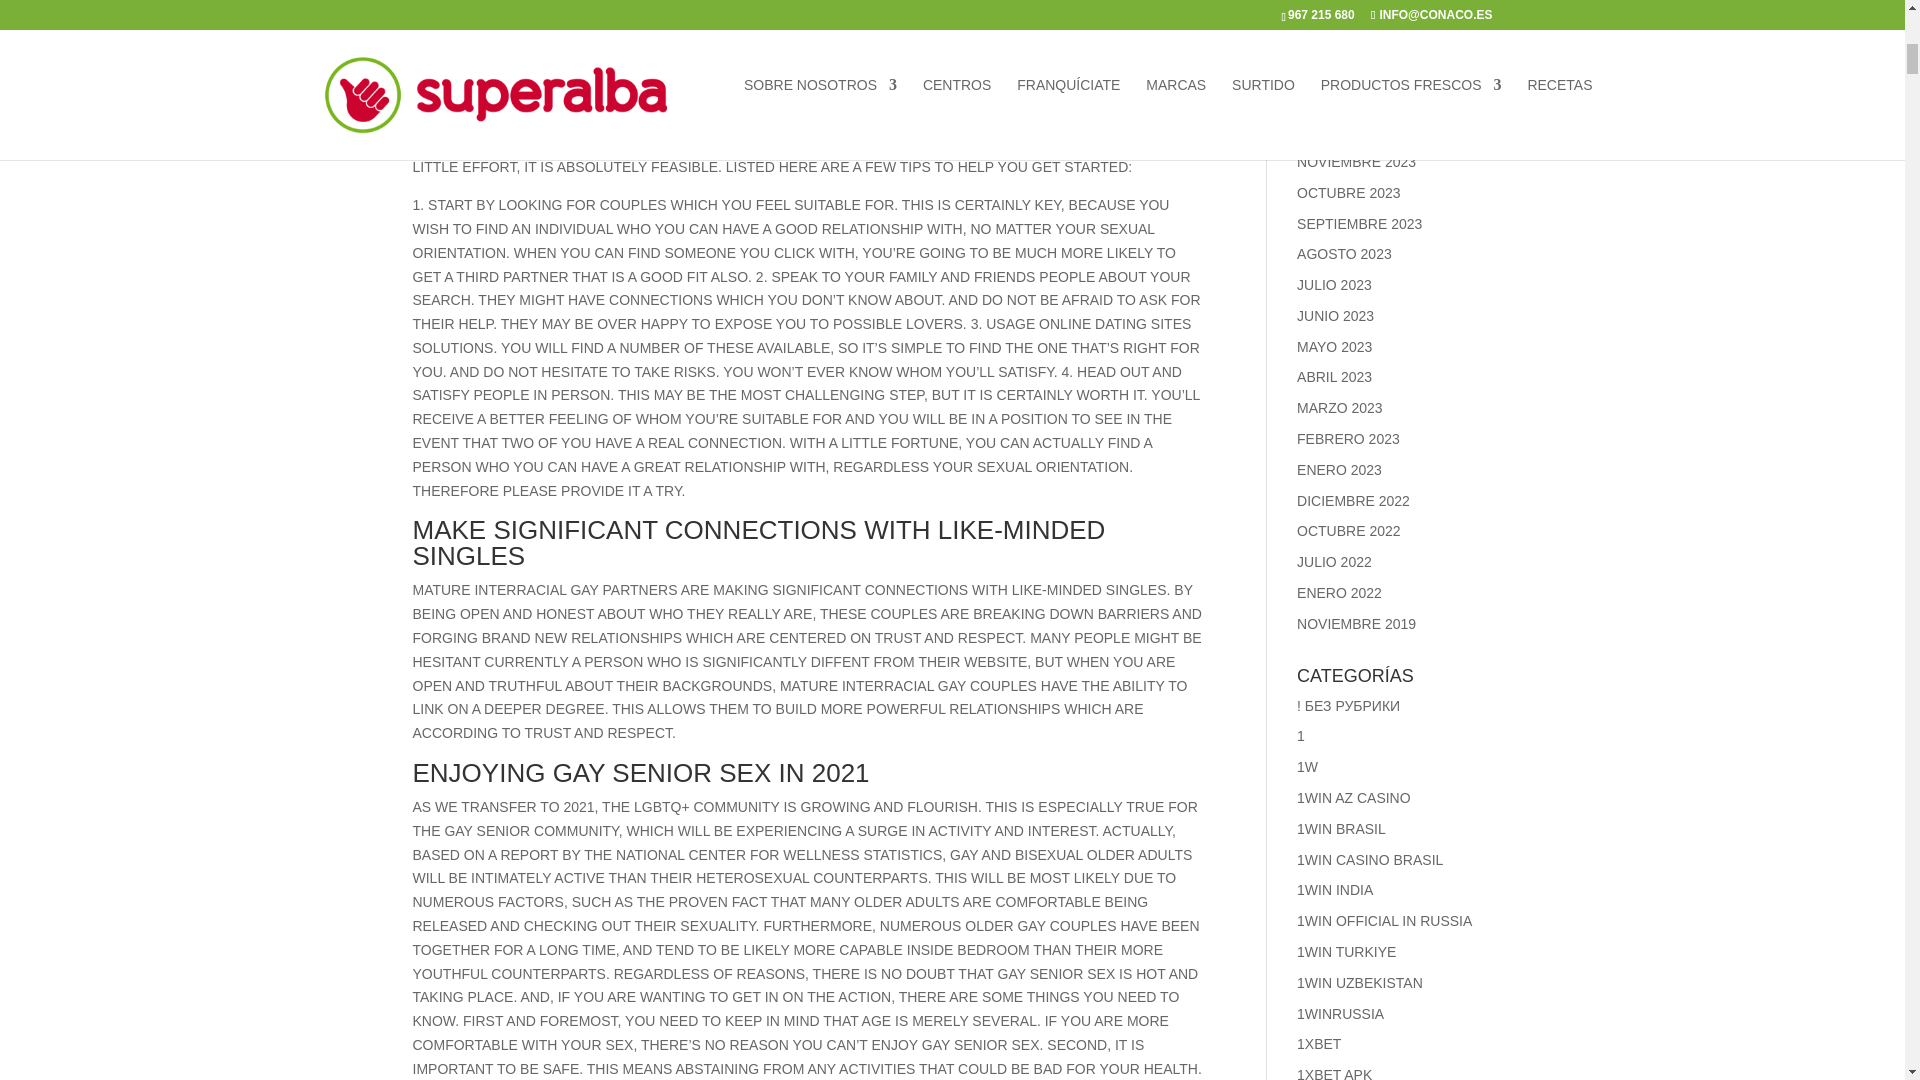 The height and width of the screenshot is (1080, 1920). I want to click on MARZO 2024, so click(1340, 39).